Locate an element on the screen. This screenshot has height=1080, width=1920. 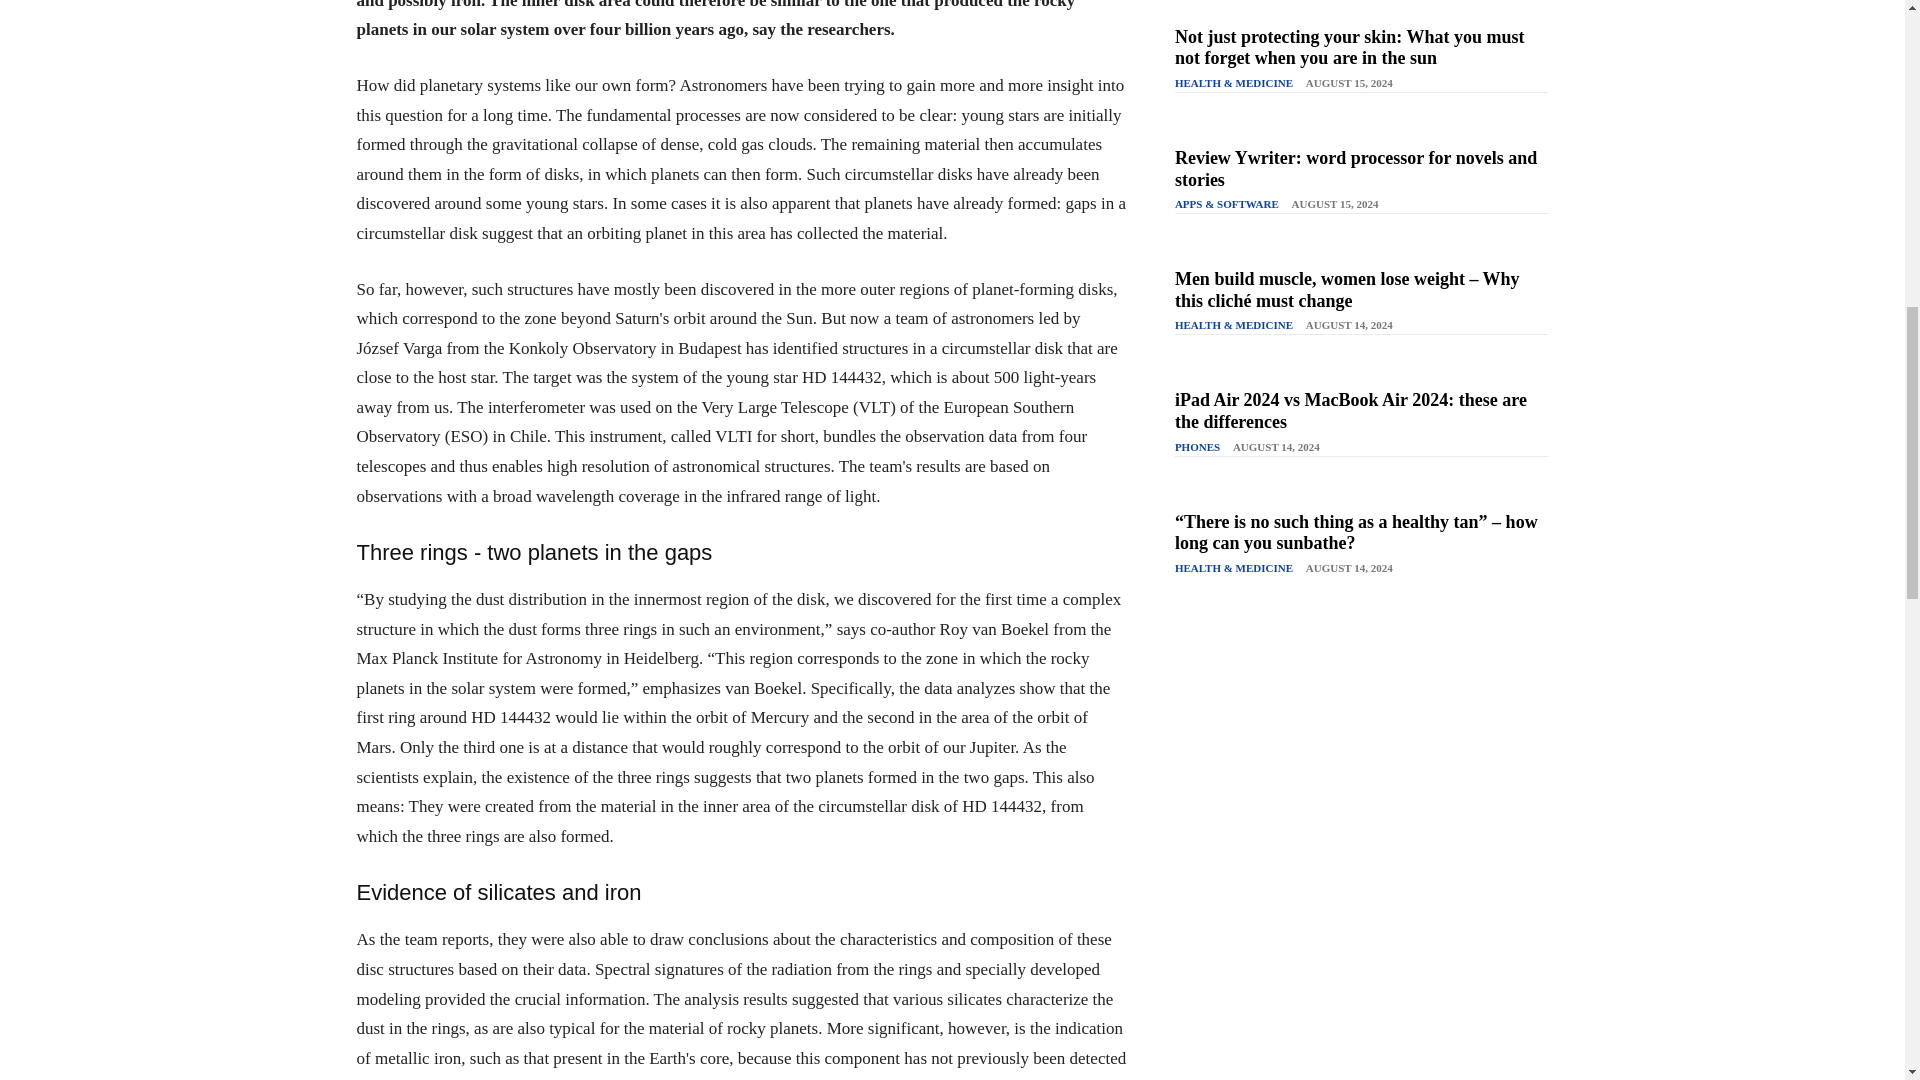
iPad Air 2024 vs MacBook Air 2024: these are the differences is located at coordinates (1350, 410).